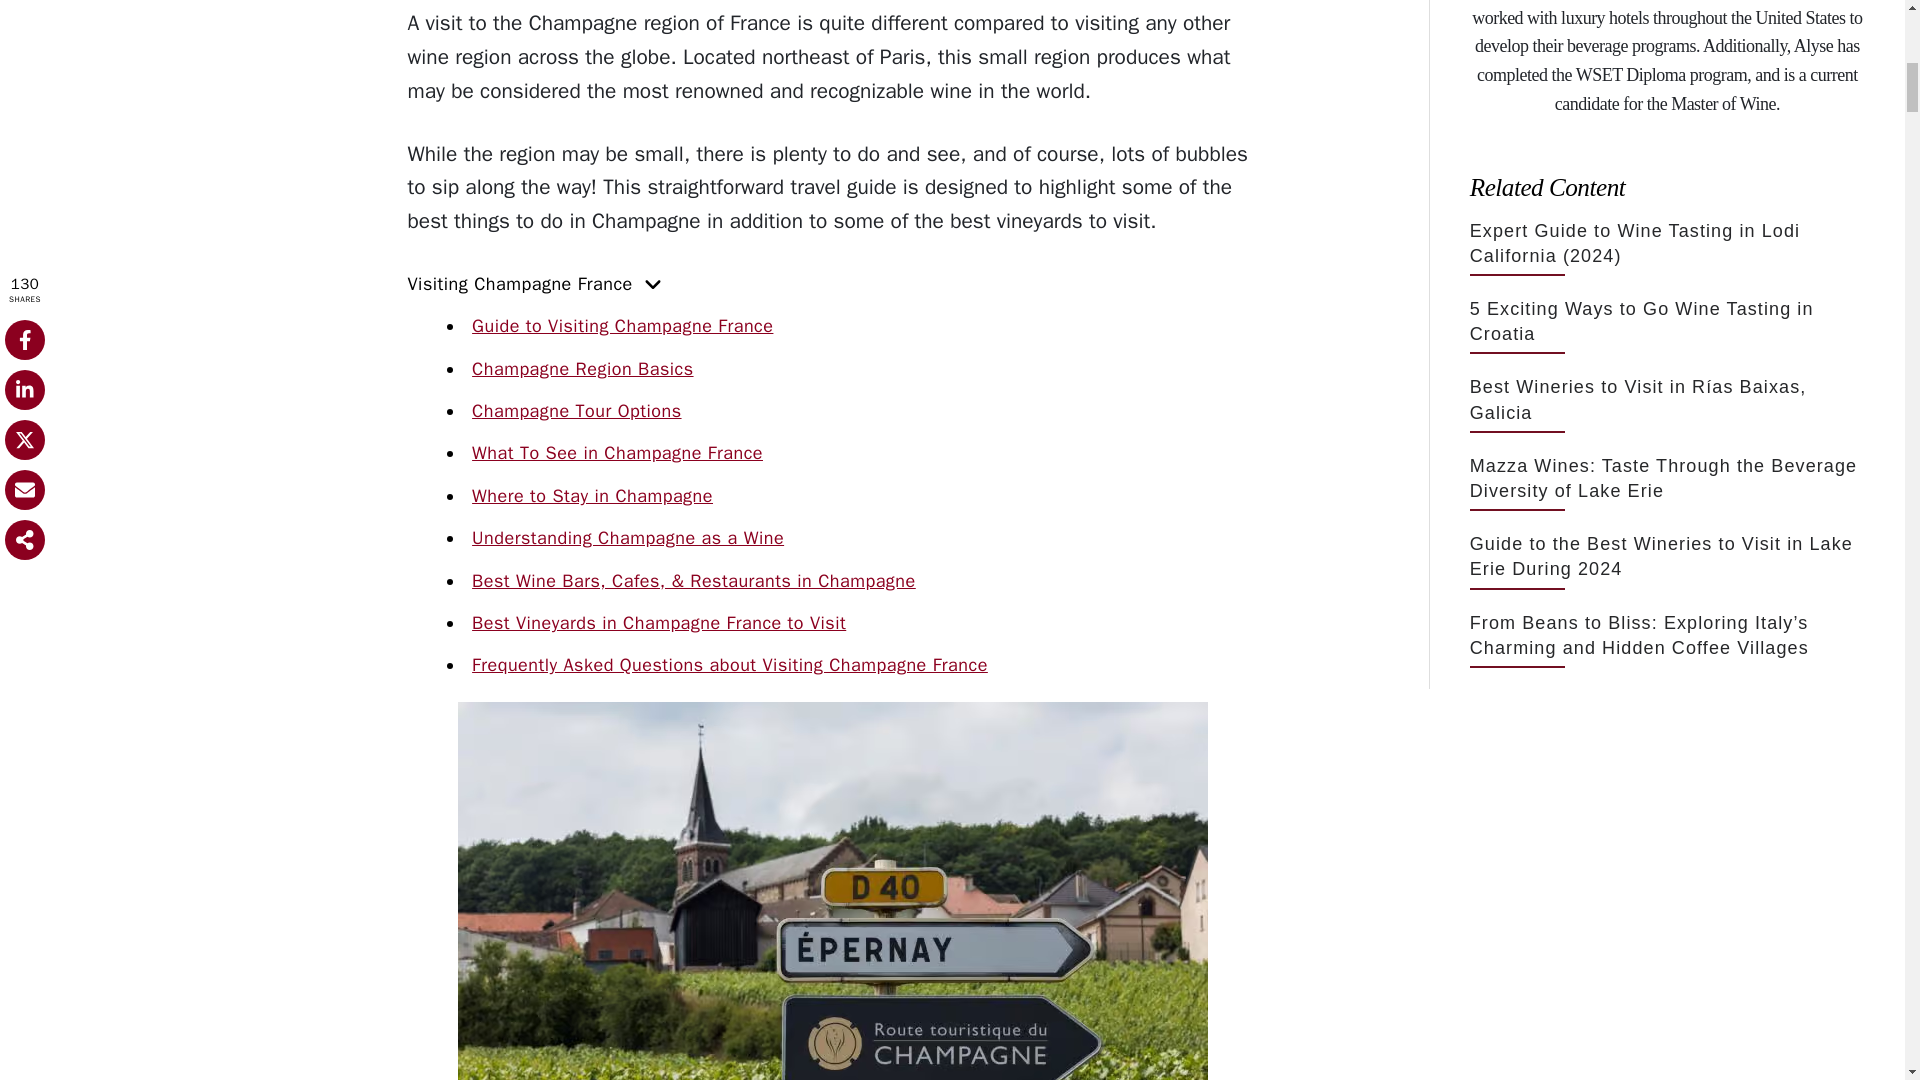 This screenshot has width=1920, height=1080. I want to click on Champagne Region Basics, so click(582, 368).